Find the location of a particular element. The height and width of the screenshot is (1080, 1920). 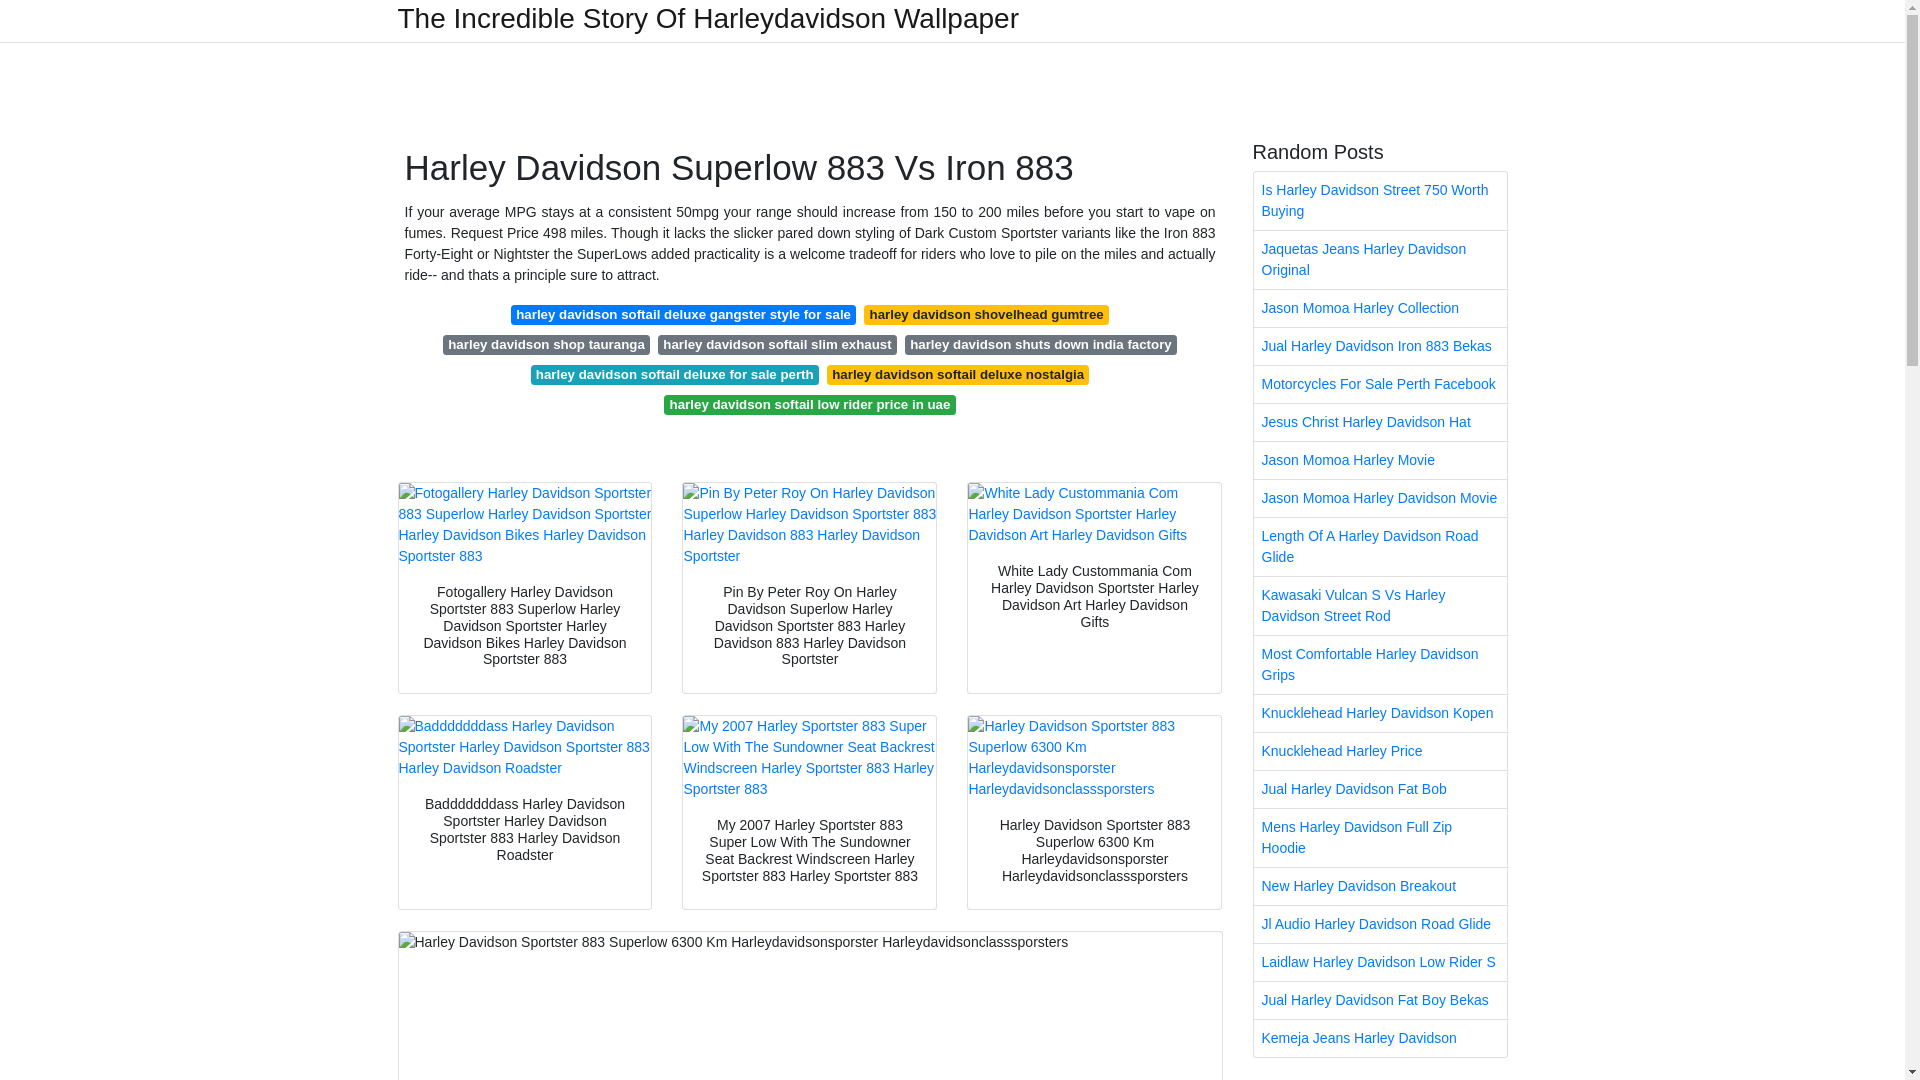

Motorcycles For Sale Perth Facebook is located at coordinates (1380, 384).